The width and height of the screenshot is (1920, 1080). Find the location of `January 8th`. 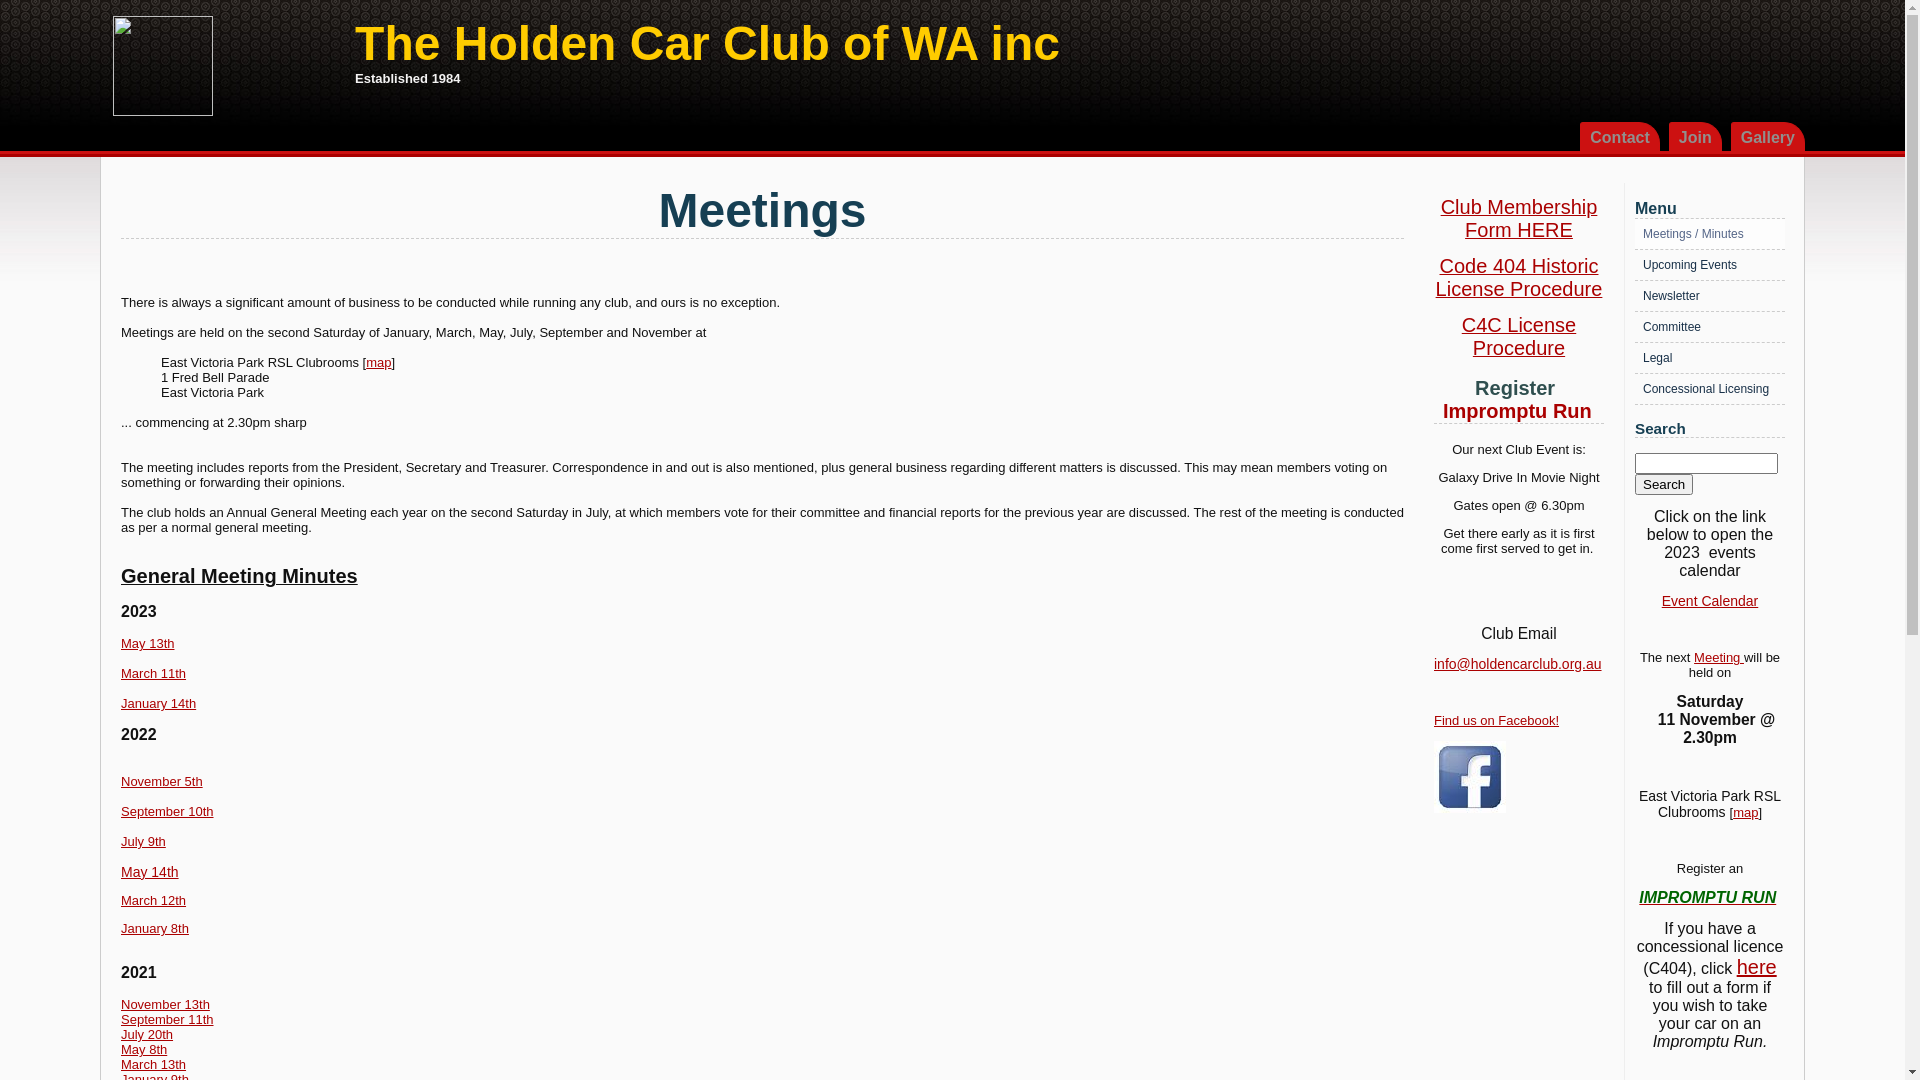

January 8th is located at coordinates (155, 928).